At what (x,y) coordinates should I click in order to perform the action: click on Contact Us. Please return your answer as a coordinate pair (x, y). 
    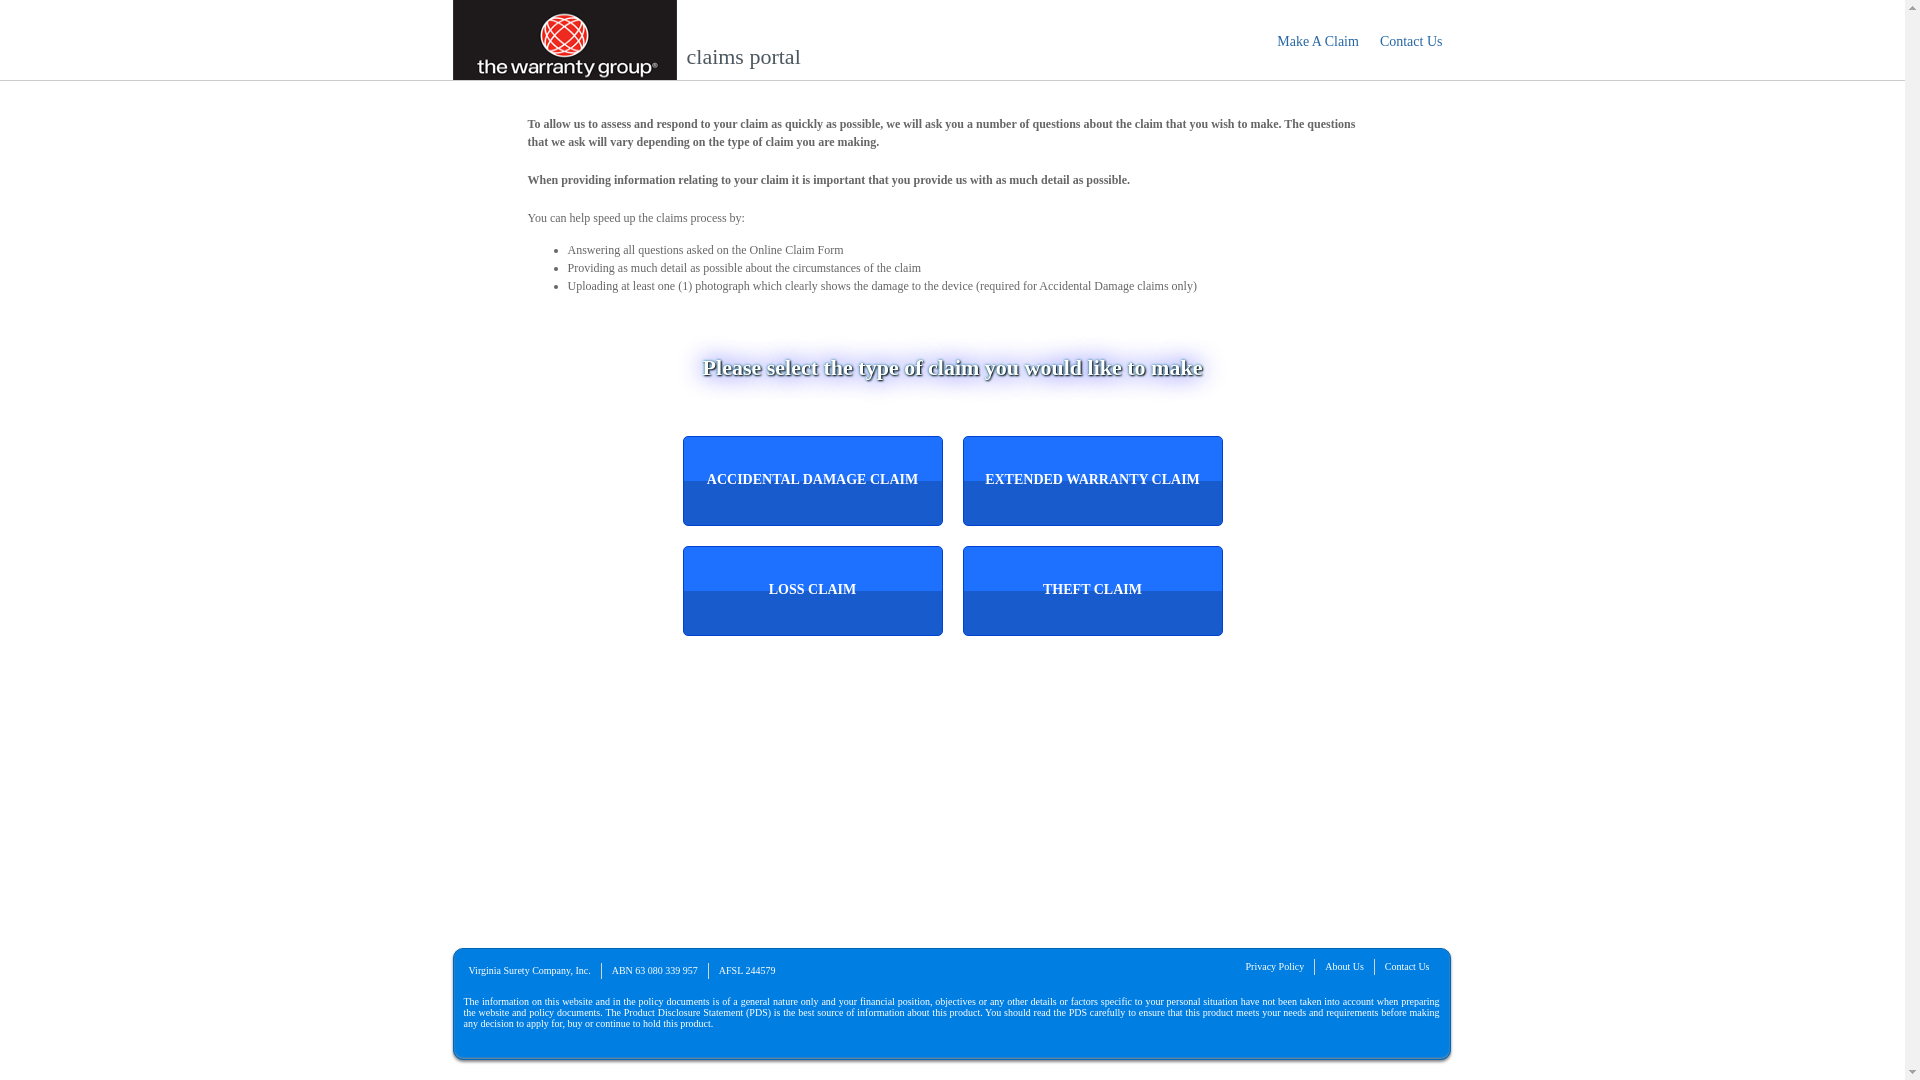
    Looking at the image, I should click on (1408, 966).